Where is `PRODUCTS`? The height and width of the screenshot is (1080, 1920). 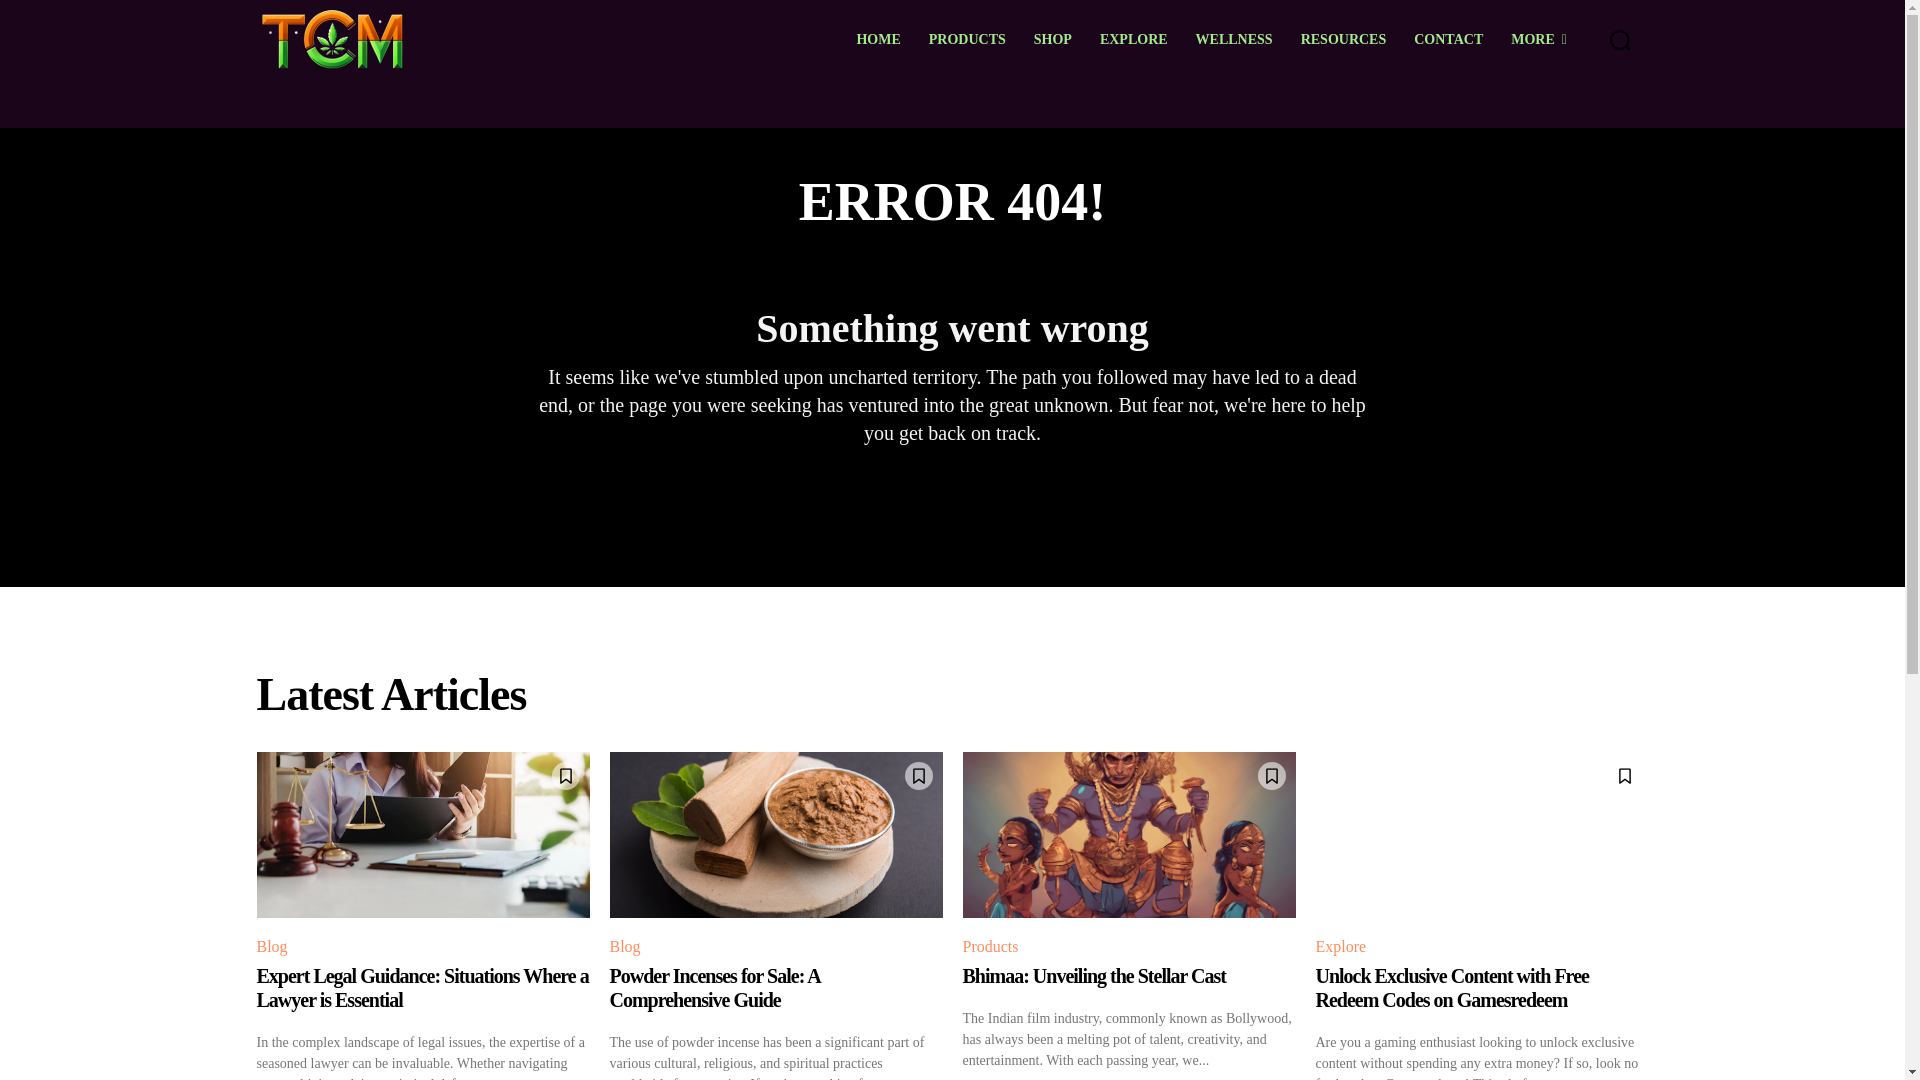
PRODUCTS is located at coordinates (967, 40).